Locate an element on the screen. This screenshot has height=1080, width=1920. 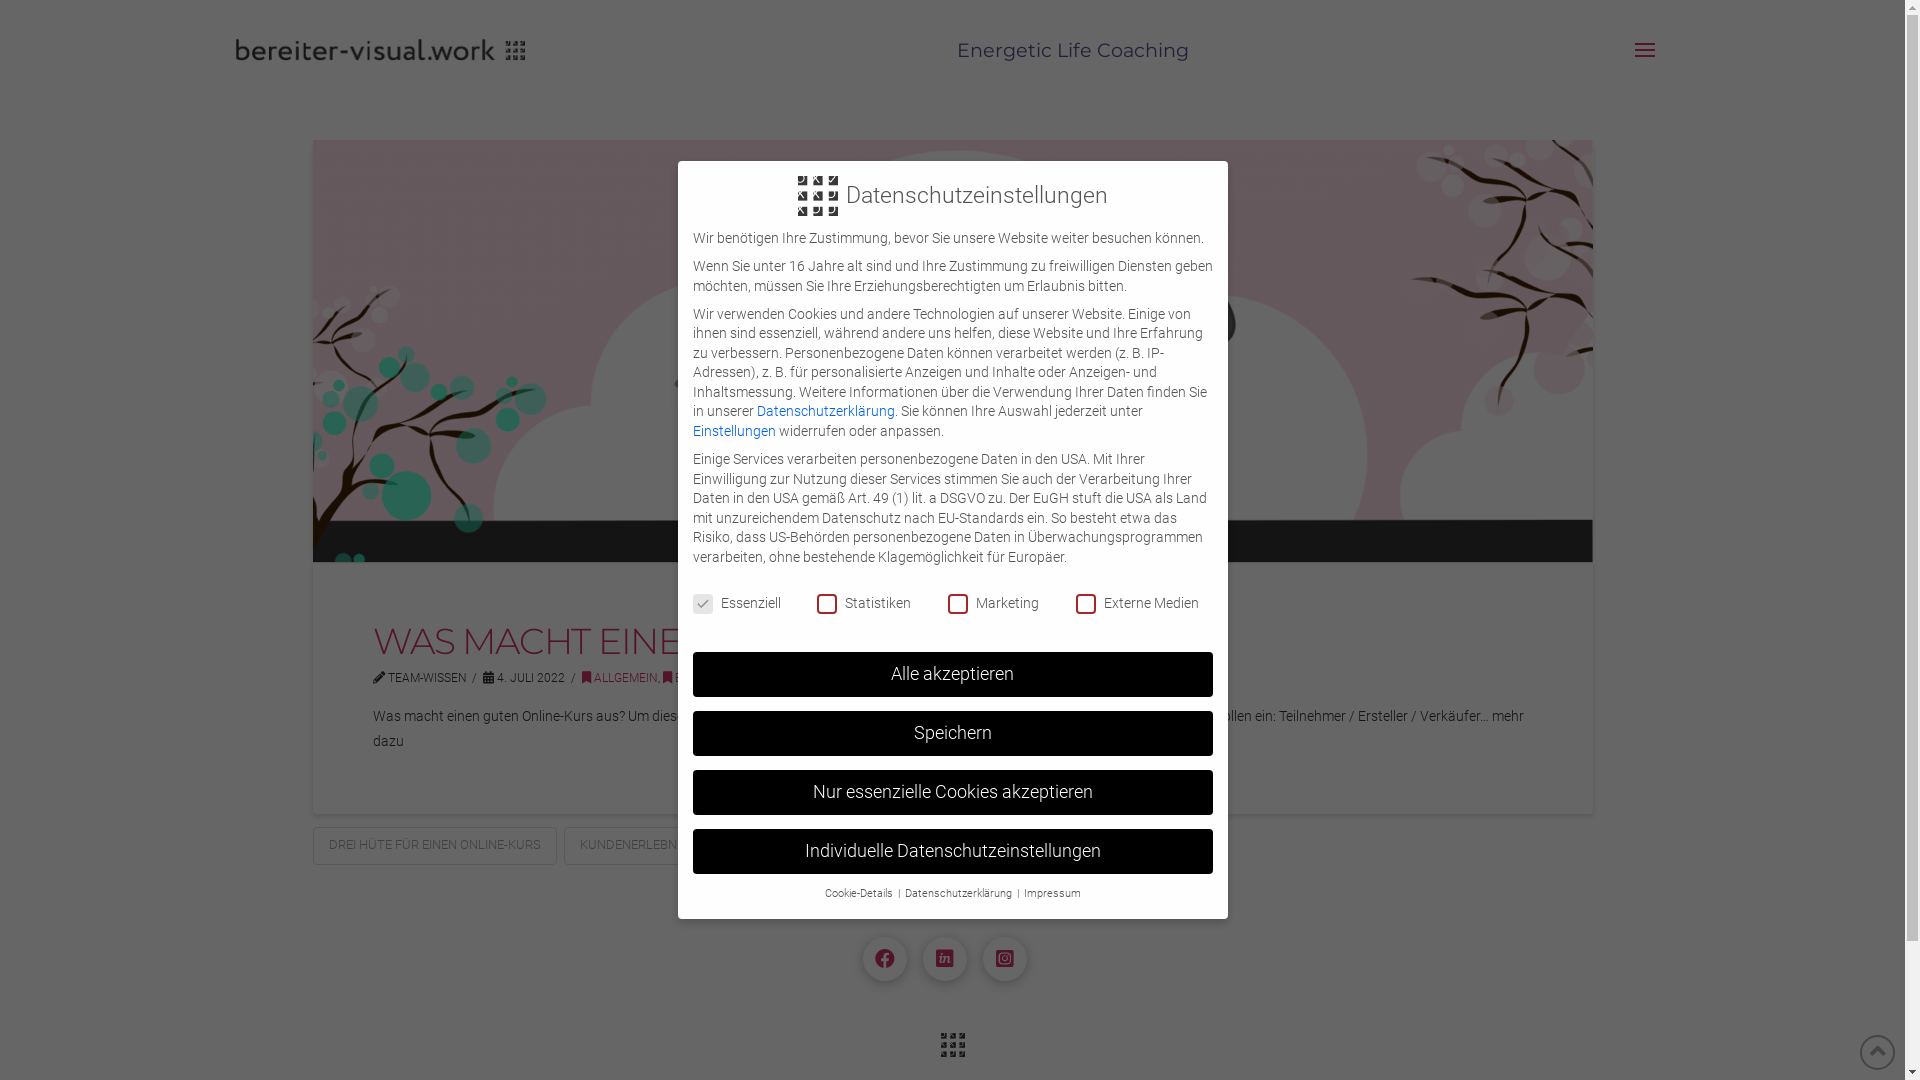
KUNDENERLEBNISSE is located at coordinates (642, 846).